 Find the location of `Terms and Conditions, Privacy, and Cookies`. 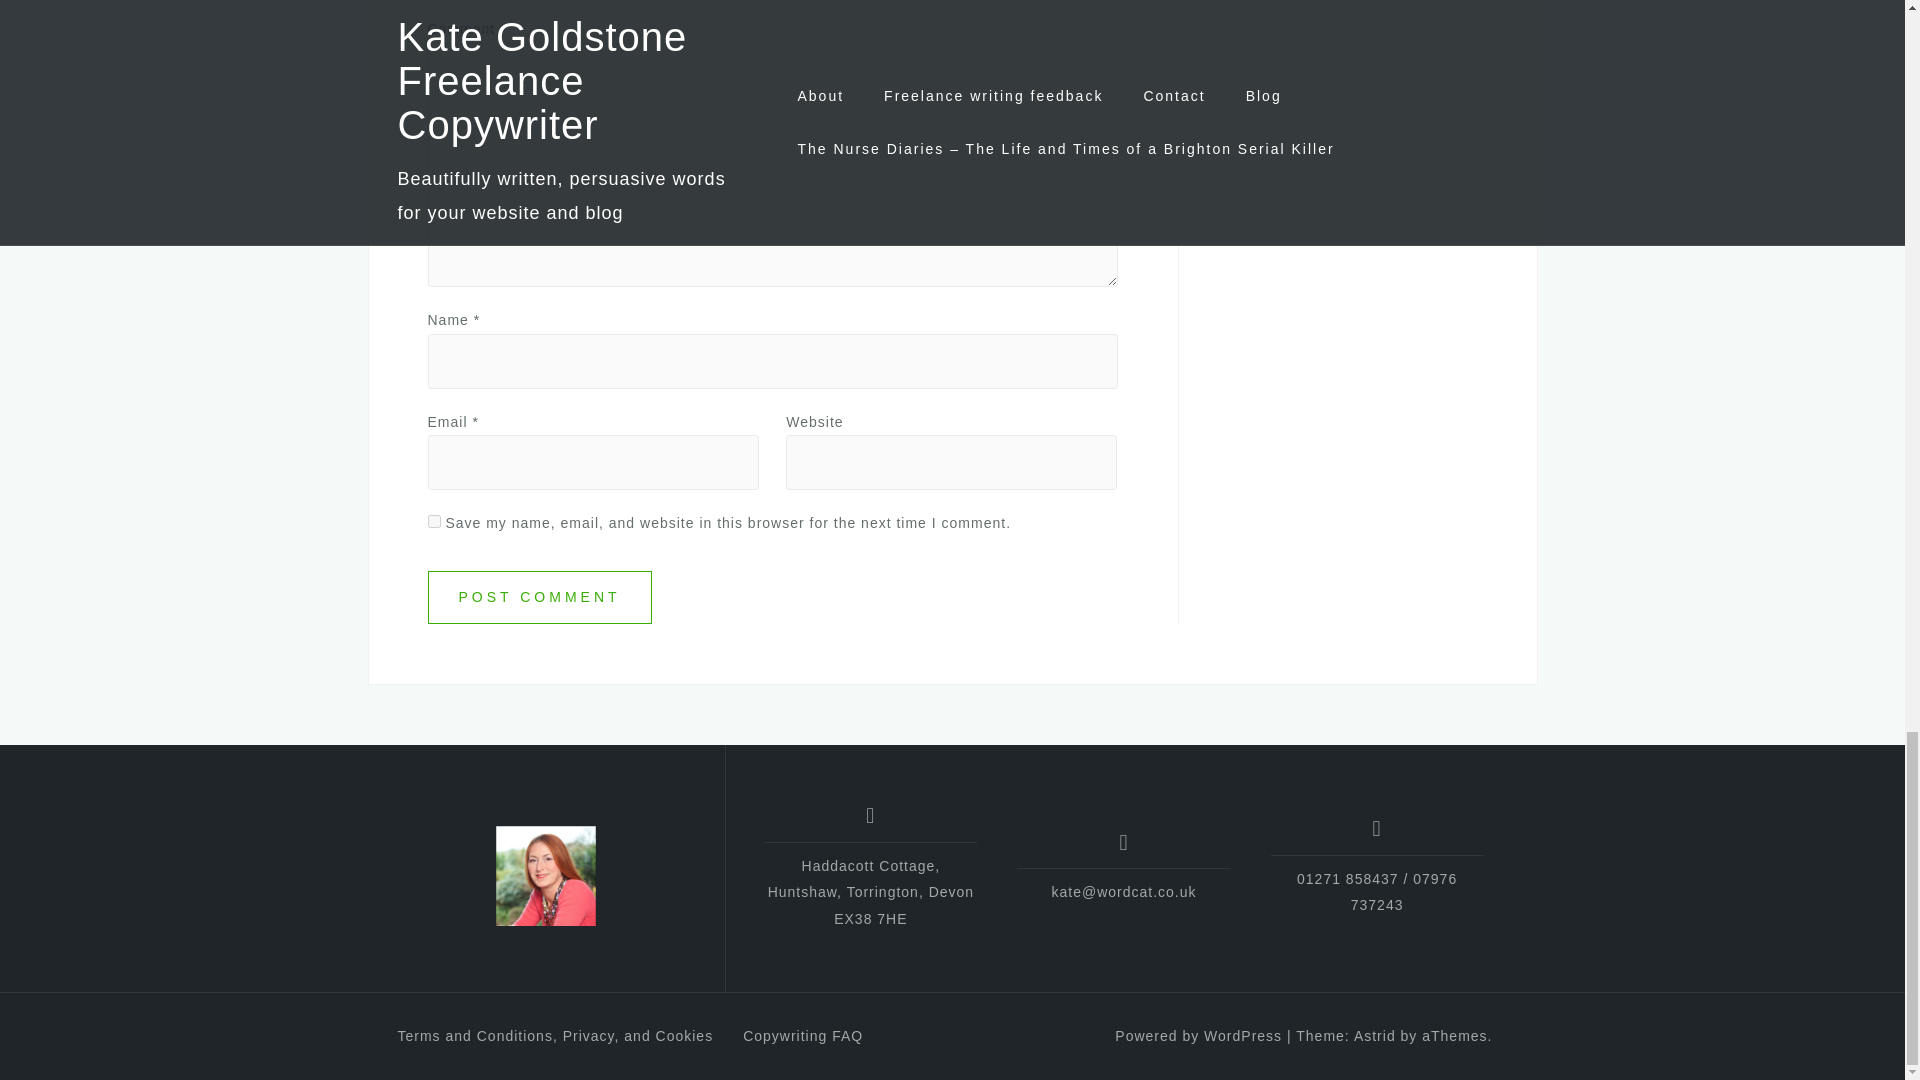

Terms and Conditions, Privacy, and Cookies is located at coordinates (556, 1036).